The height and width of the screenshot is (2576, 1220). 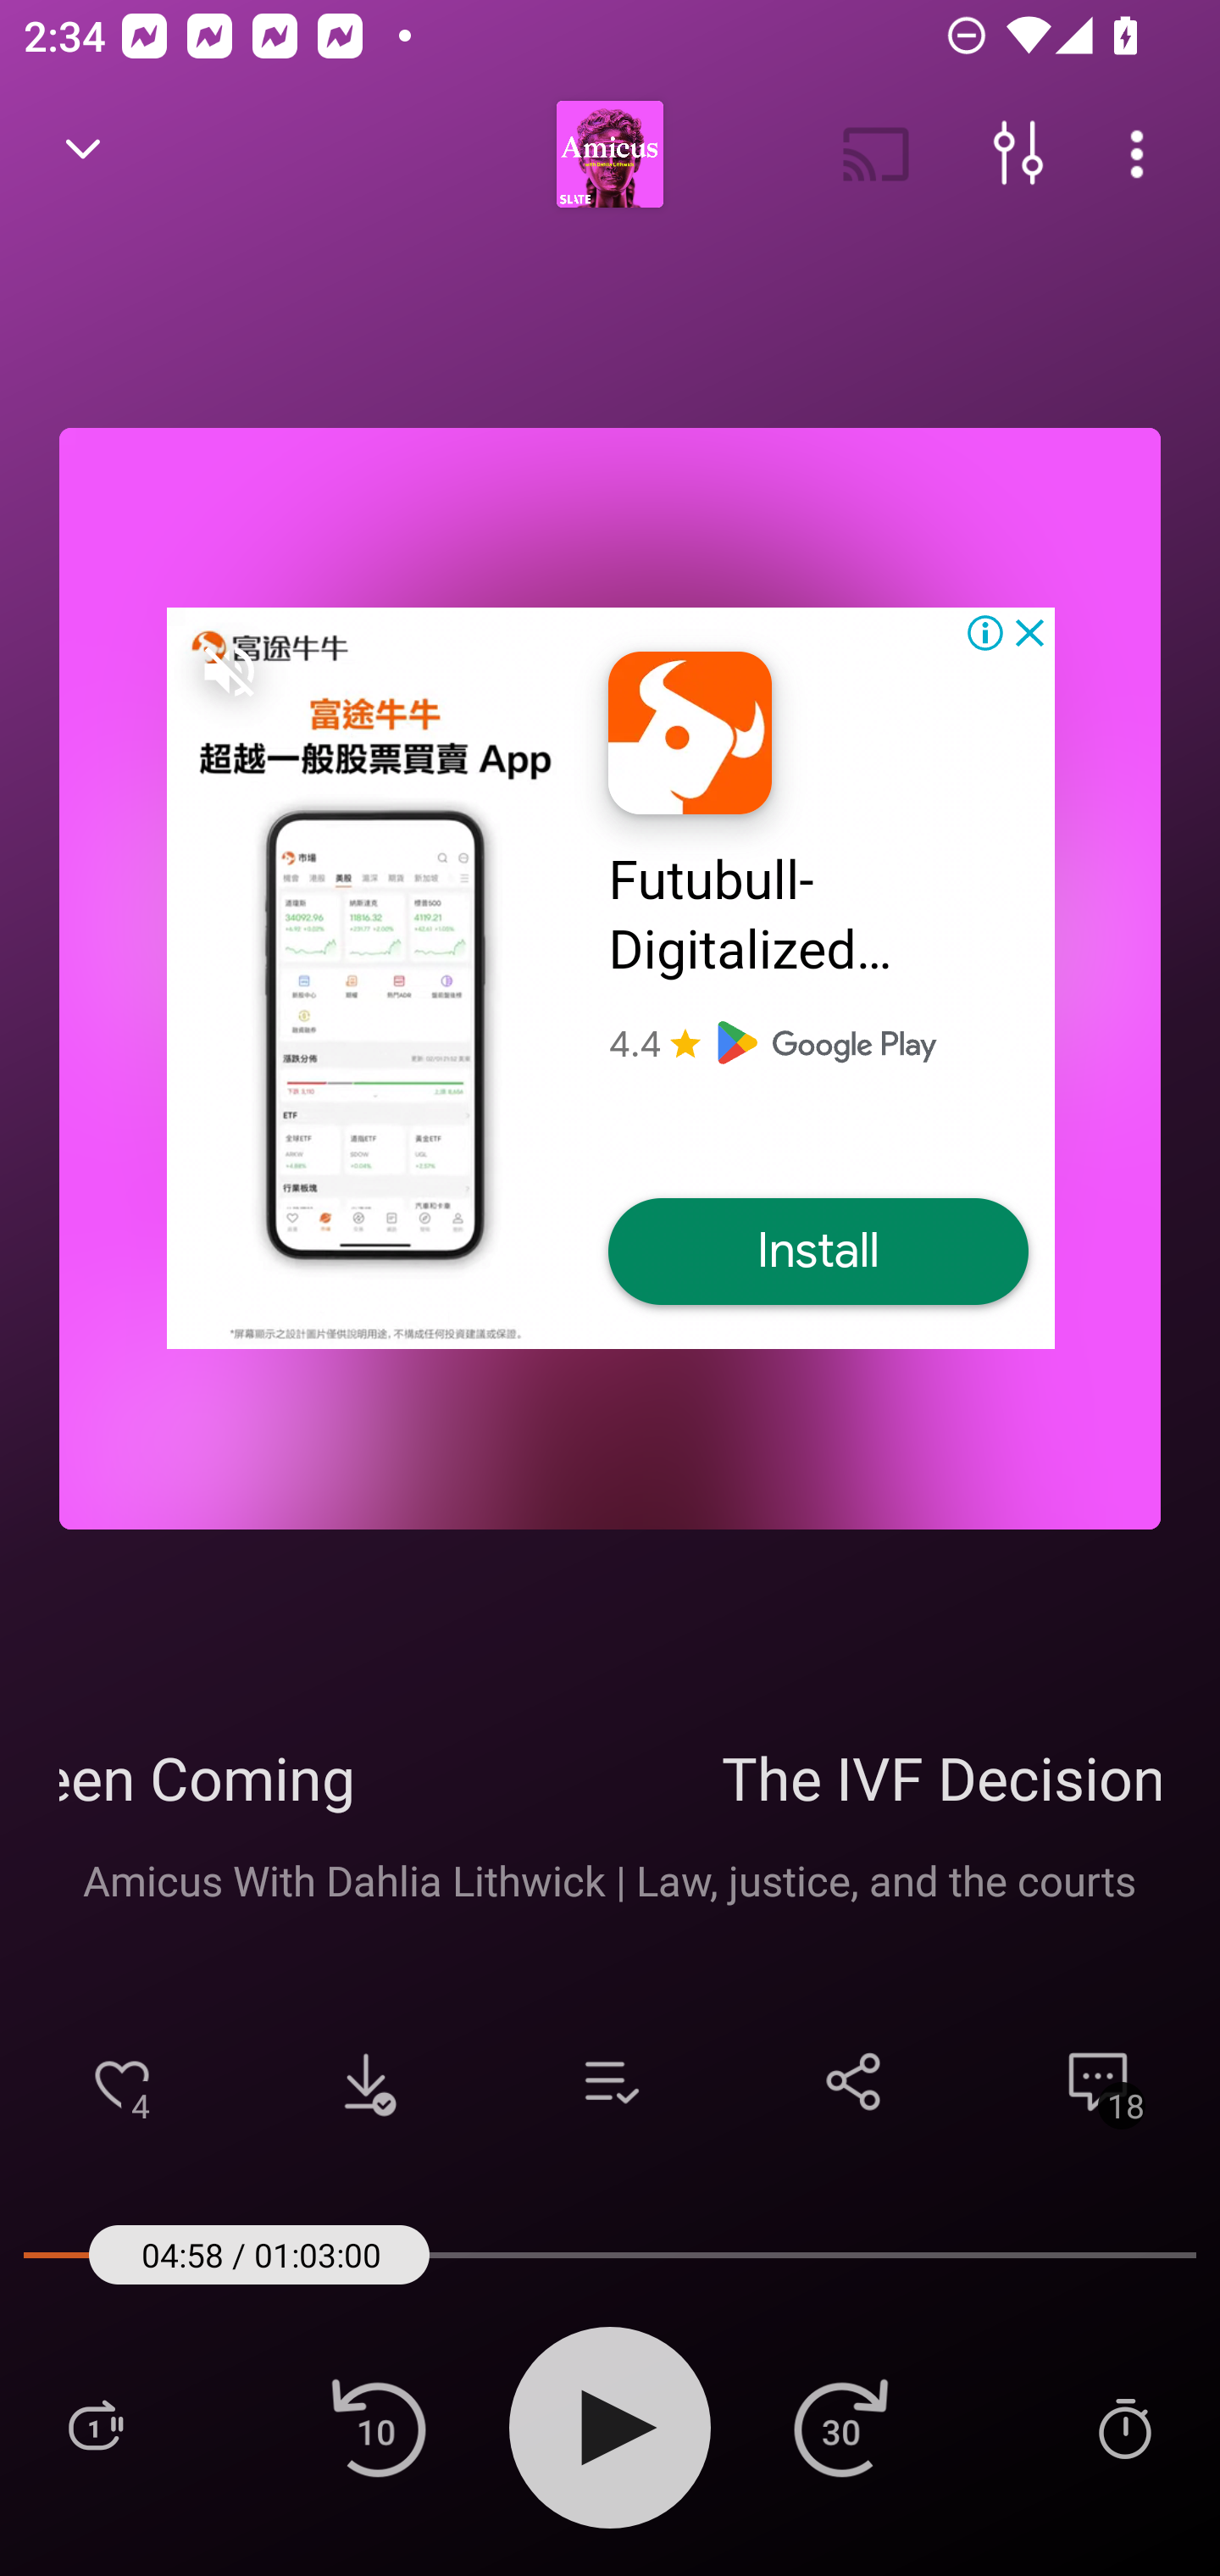 I want to click on Install, so click(x=818, y=1252).